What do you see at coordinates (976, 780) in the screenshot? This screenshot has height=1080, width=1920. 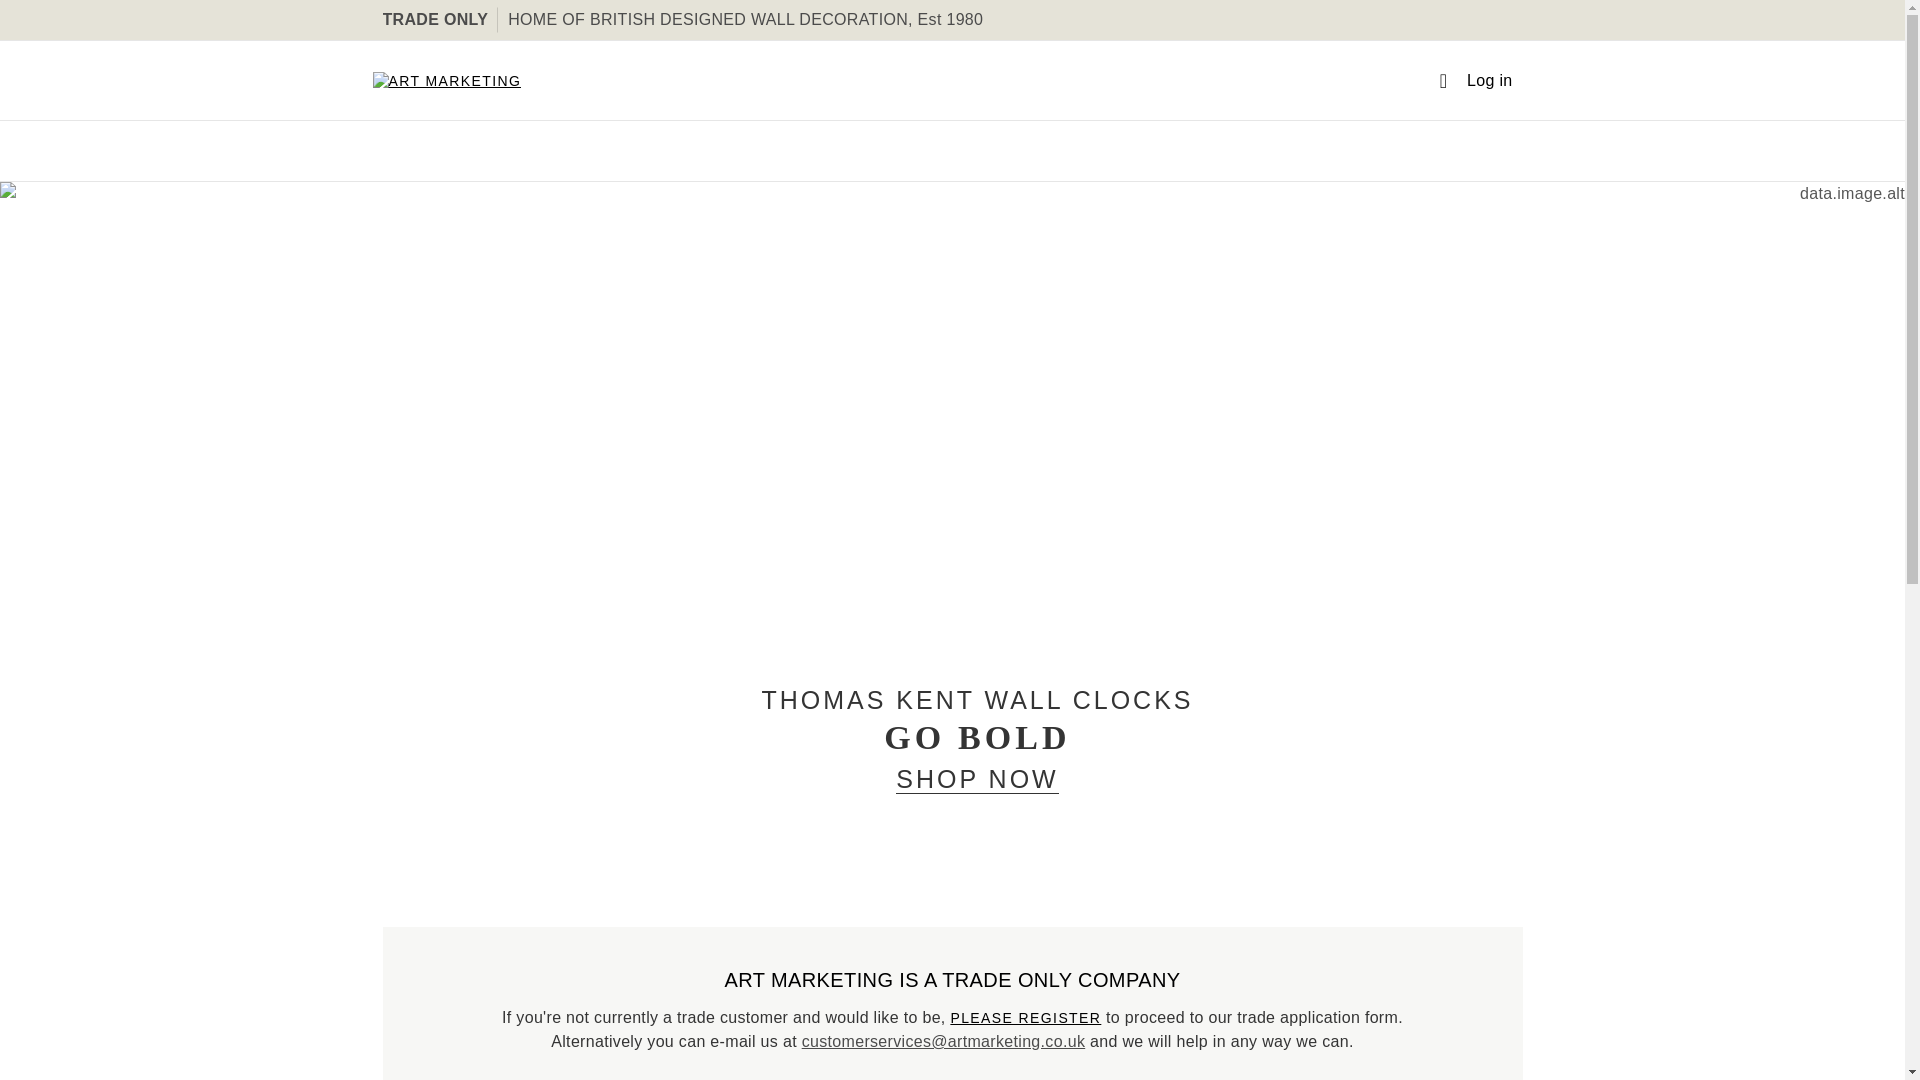 I see `SHOP NOW` at bounding box center [976, 780].